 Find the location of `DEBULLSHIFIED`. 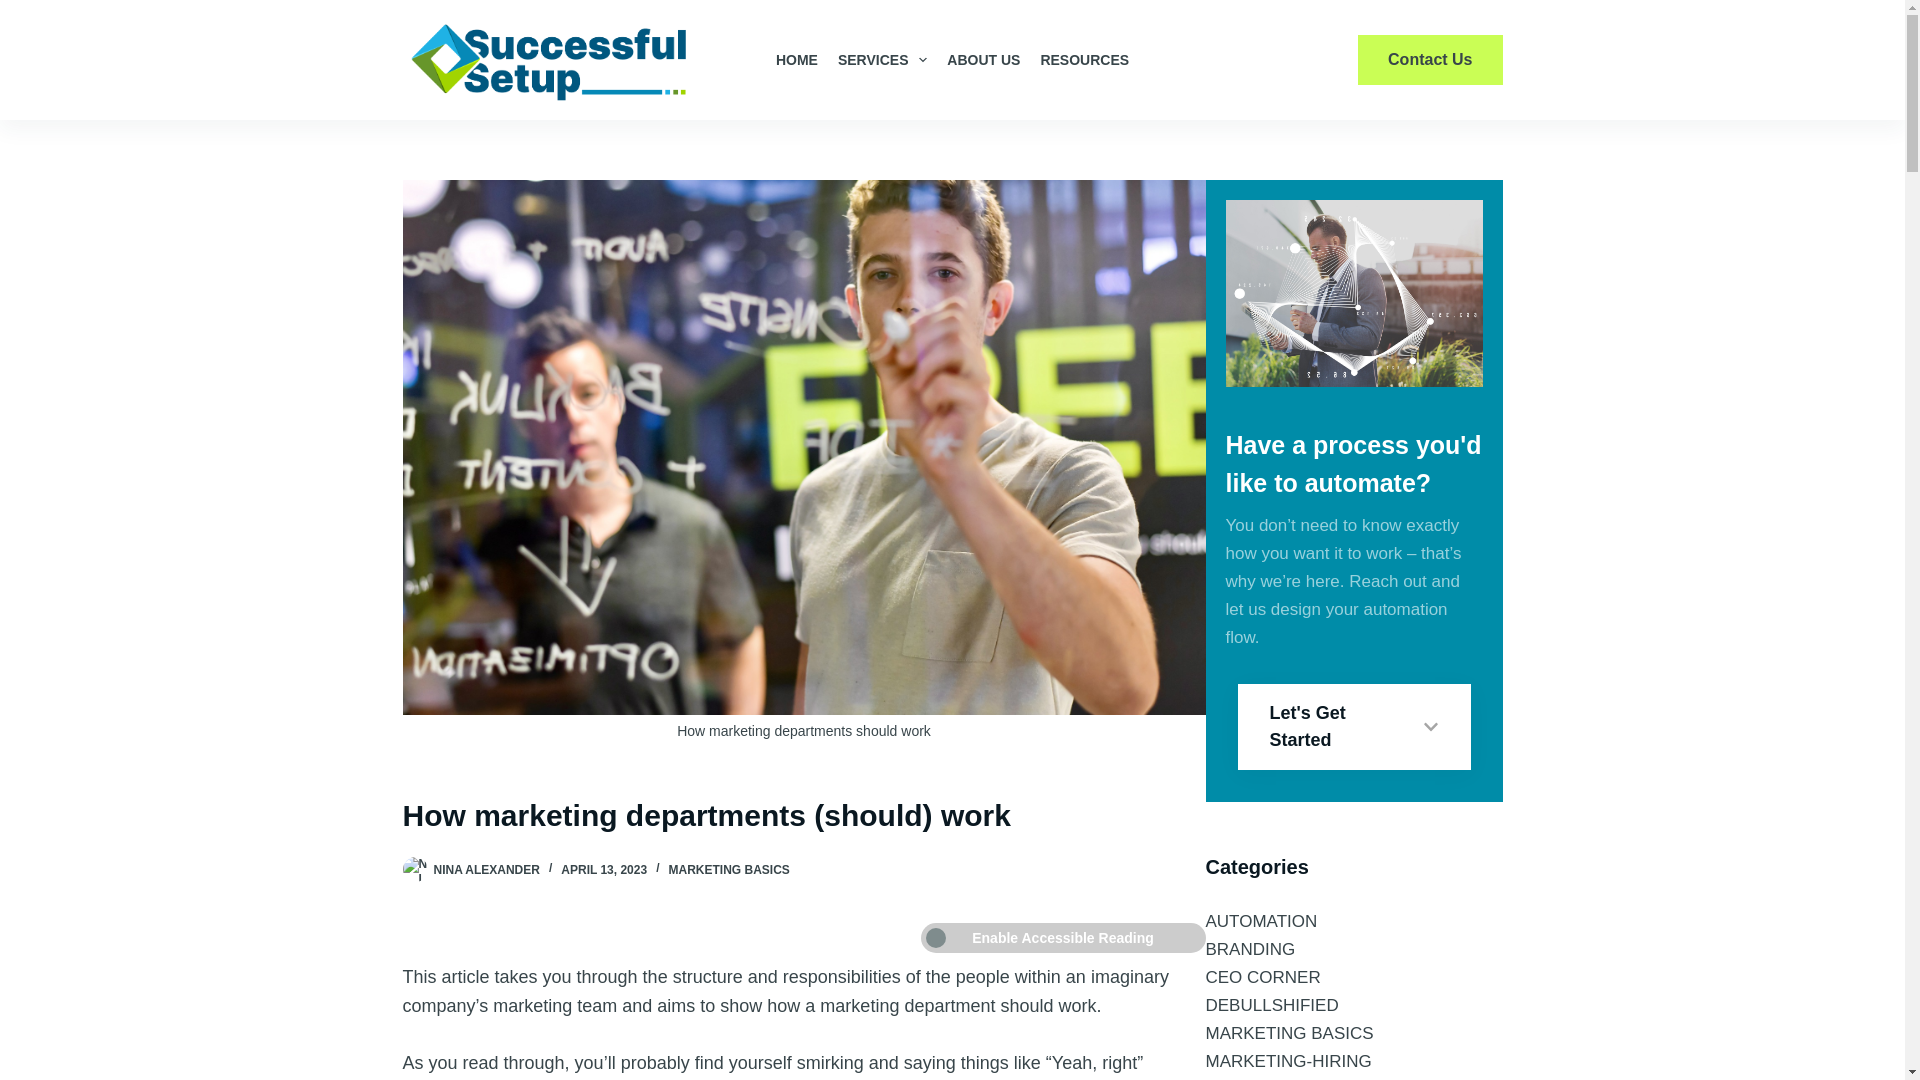

DEBULLSHIFIED is located at coordinates (1272, 1005).